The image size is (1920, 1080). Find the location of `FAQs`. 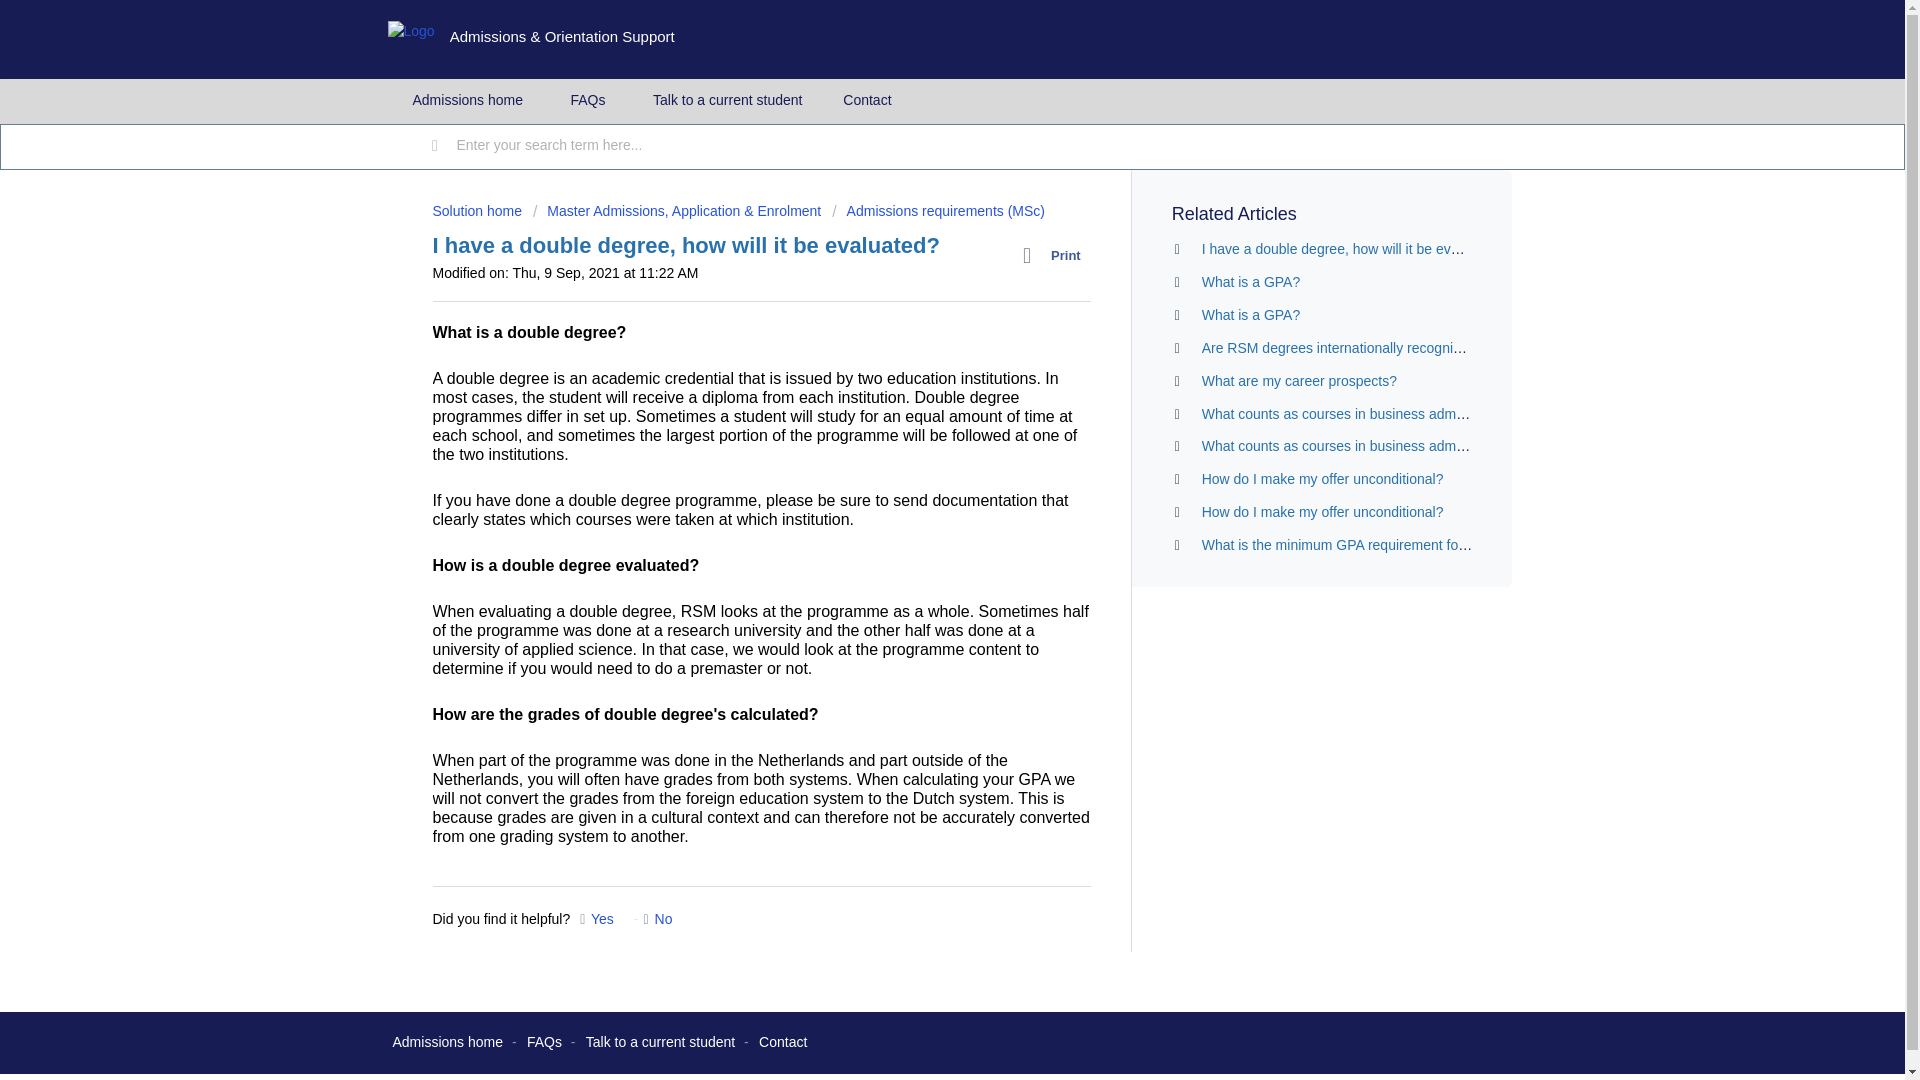

FAQs is located at coordinates (544, 1041).